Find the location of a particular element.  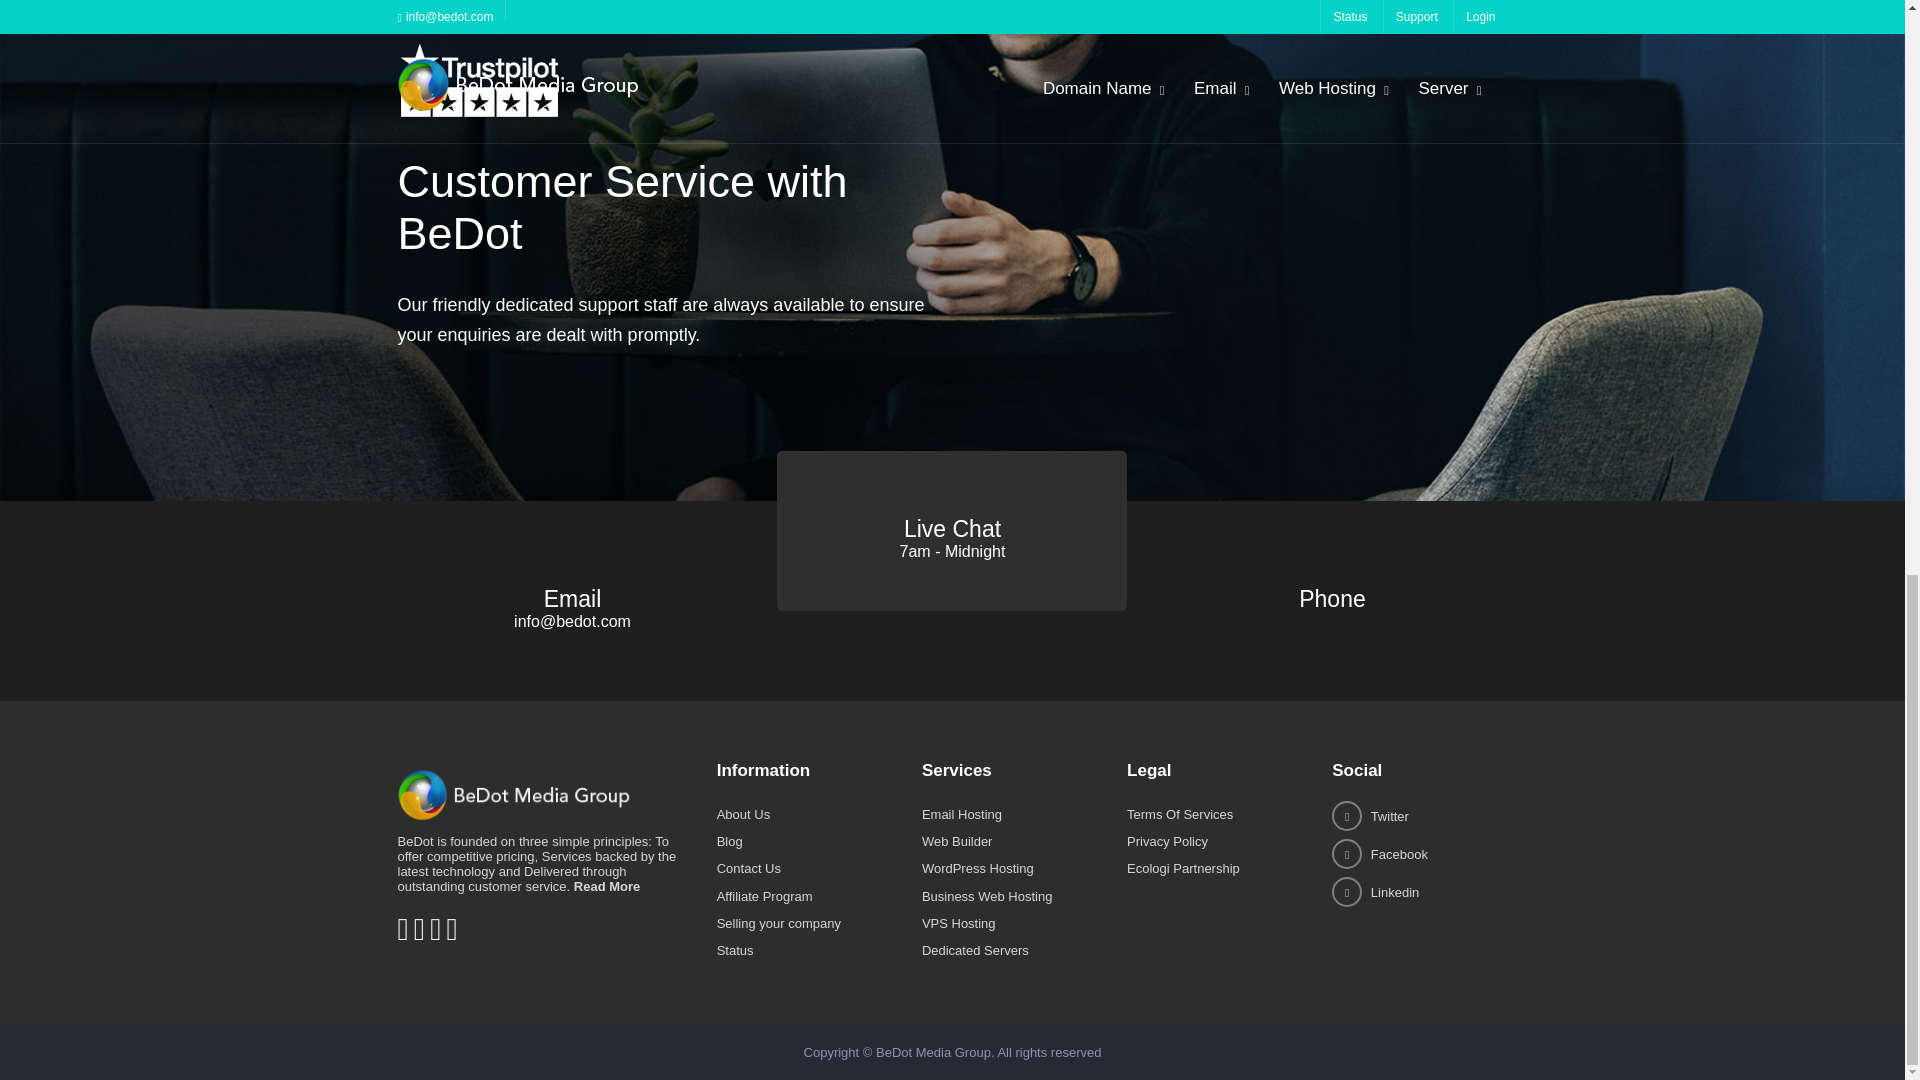

Selling your company is located at coordinates (778, 922).